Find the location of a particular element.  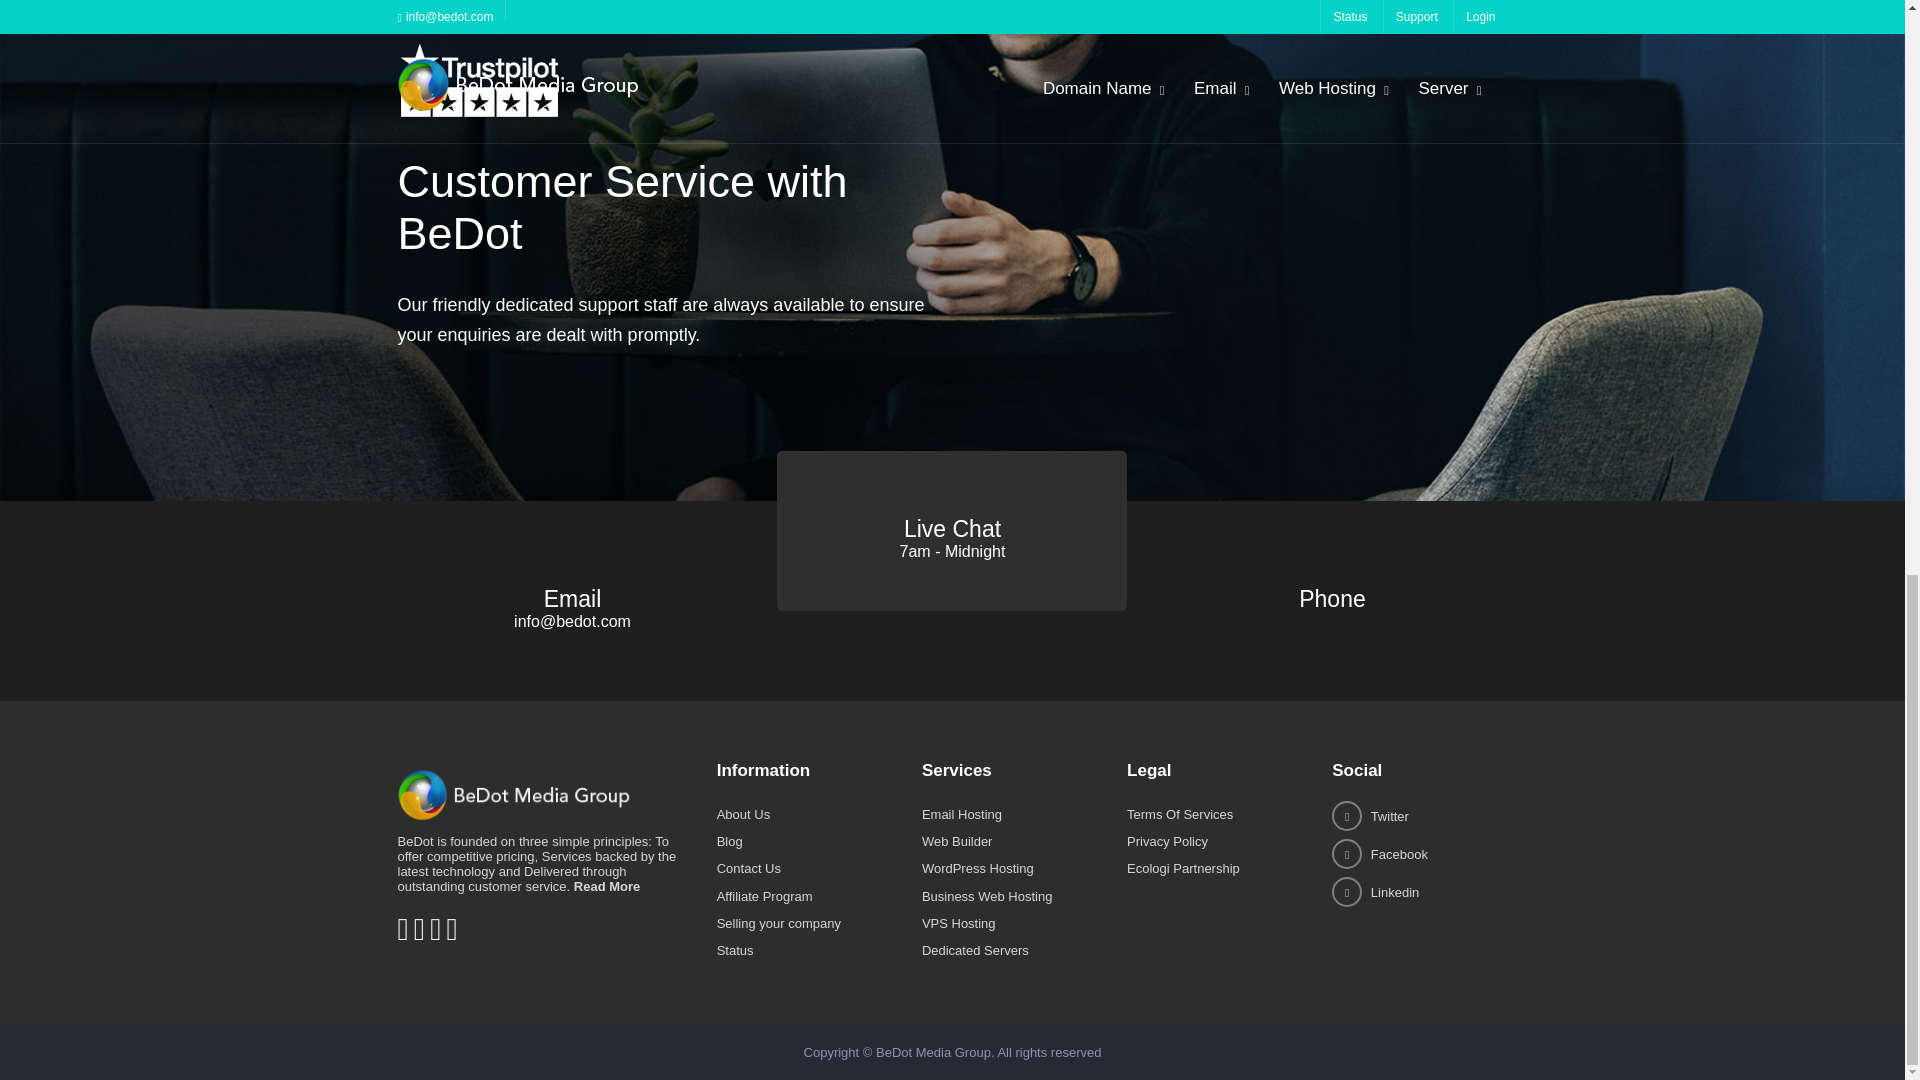

Selling your company is located at coordinates (778, 922).